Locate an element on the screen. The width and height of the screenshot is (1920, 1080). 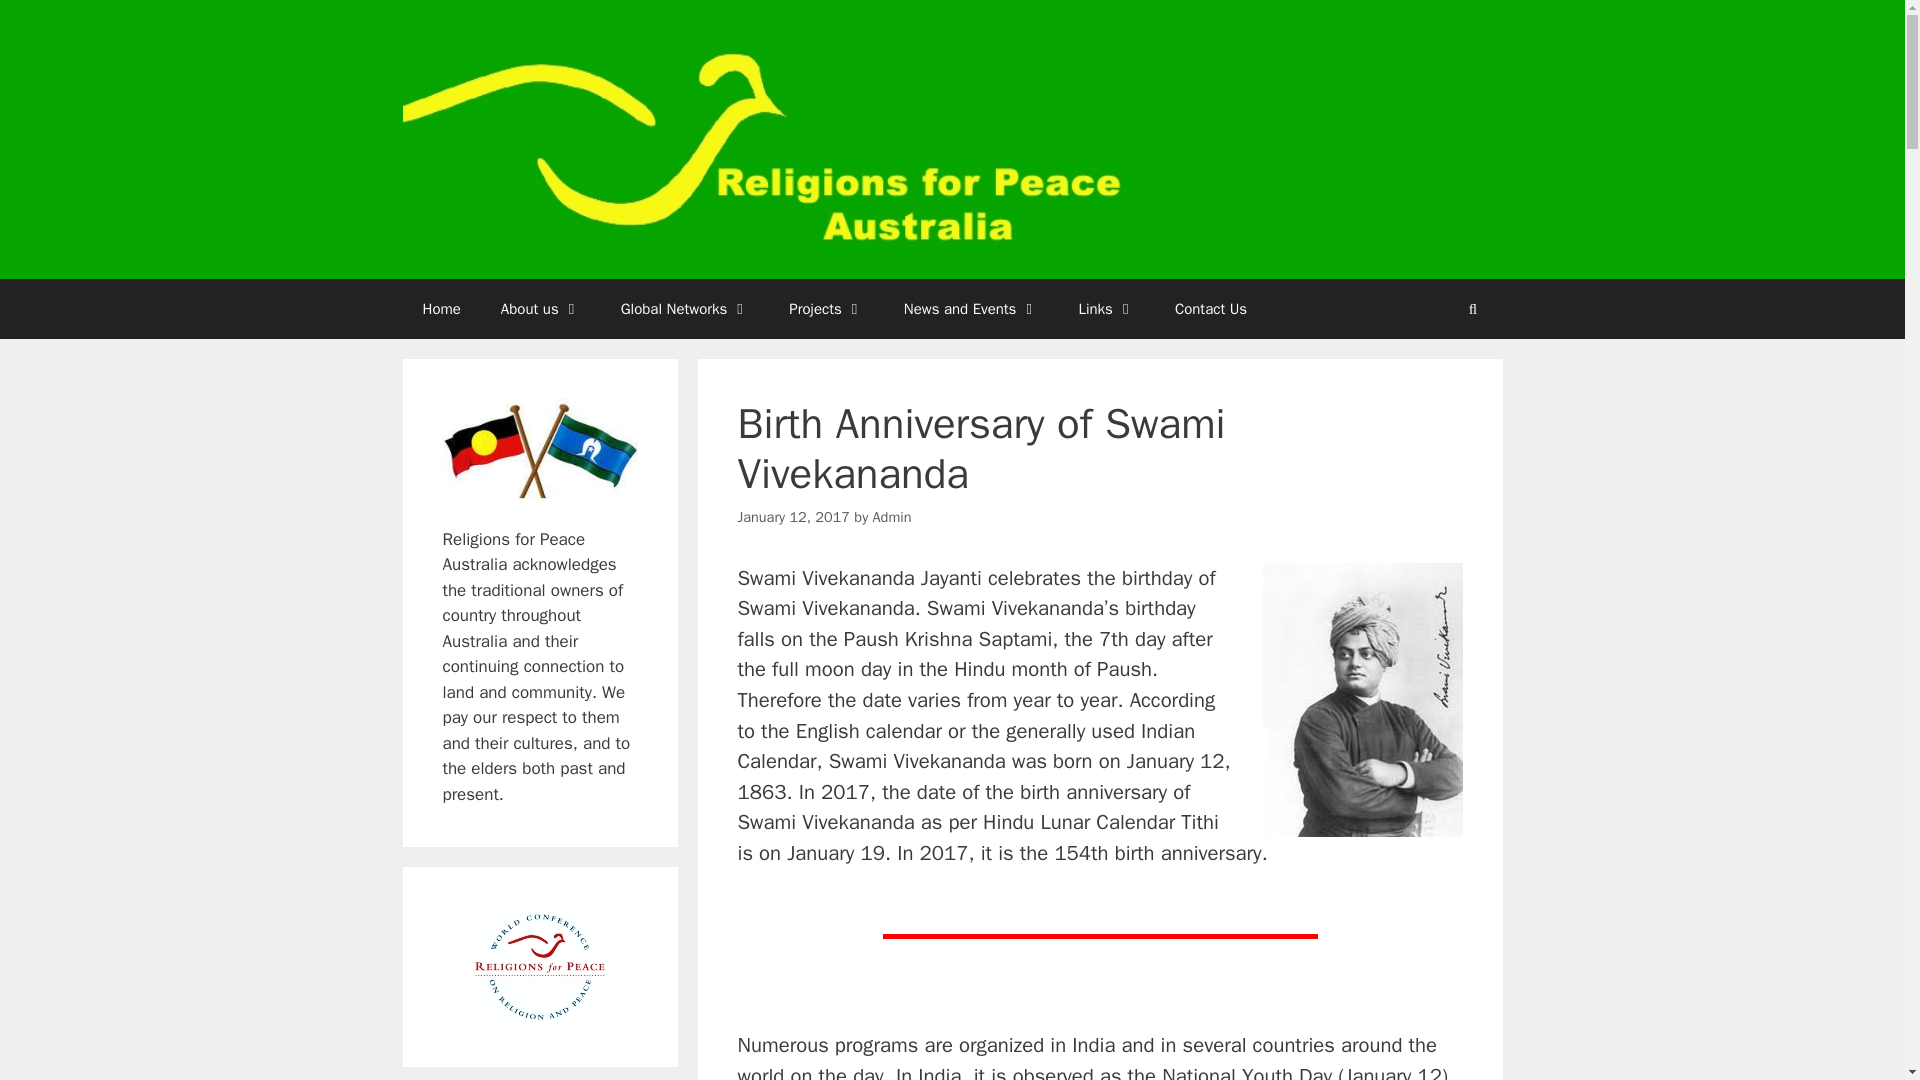
Home is located at coordinates (440, 308).